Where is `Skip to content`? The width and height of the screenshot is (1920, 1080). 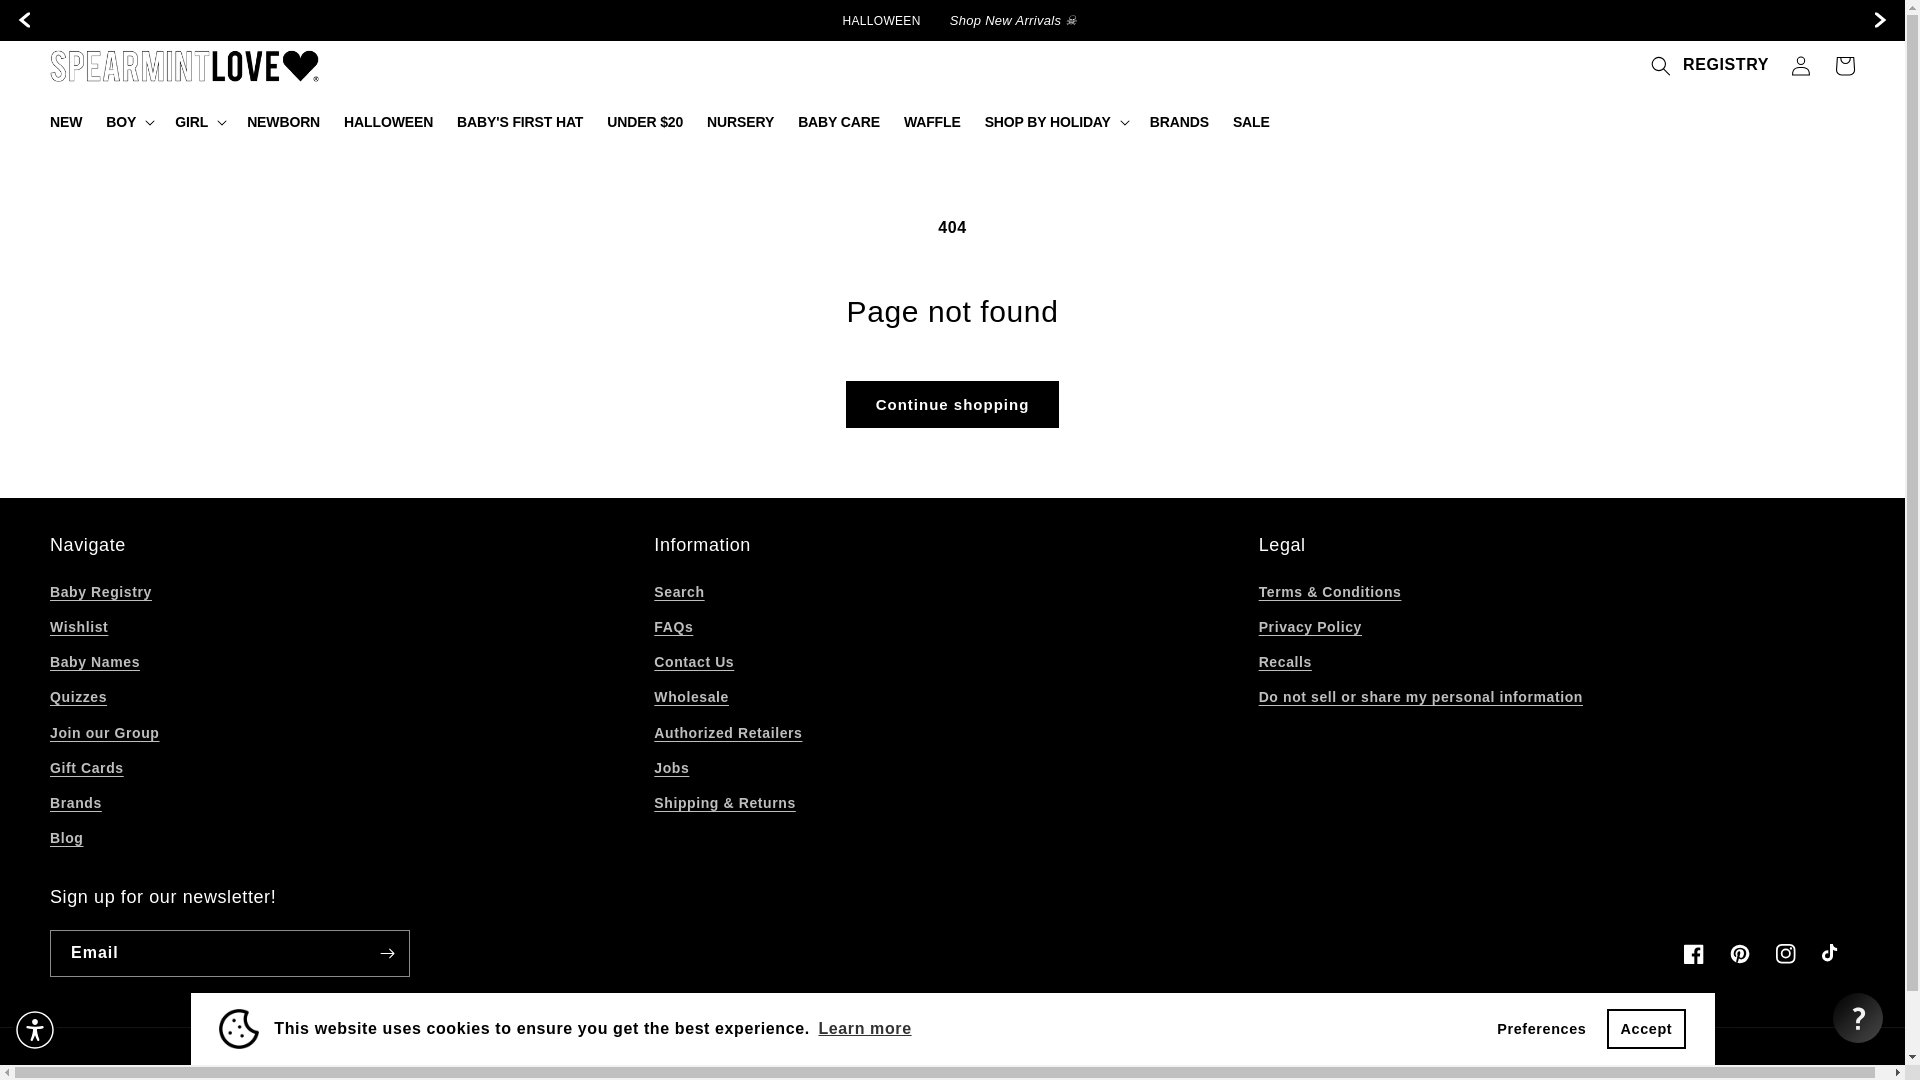
Skip to content is located at coordinates (60, 23).